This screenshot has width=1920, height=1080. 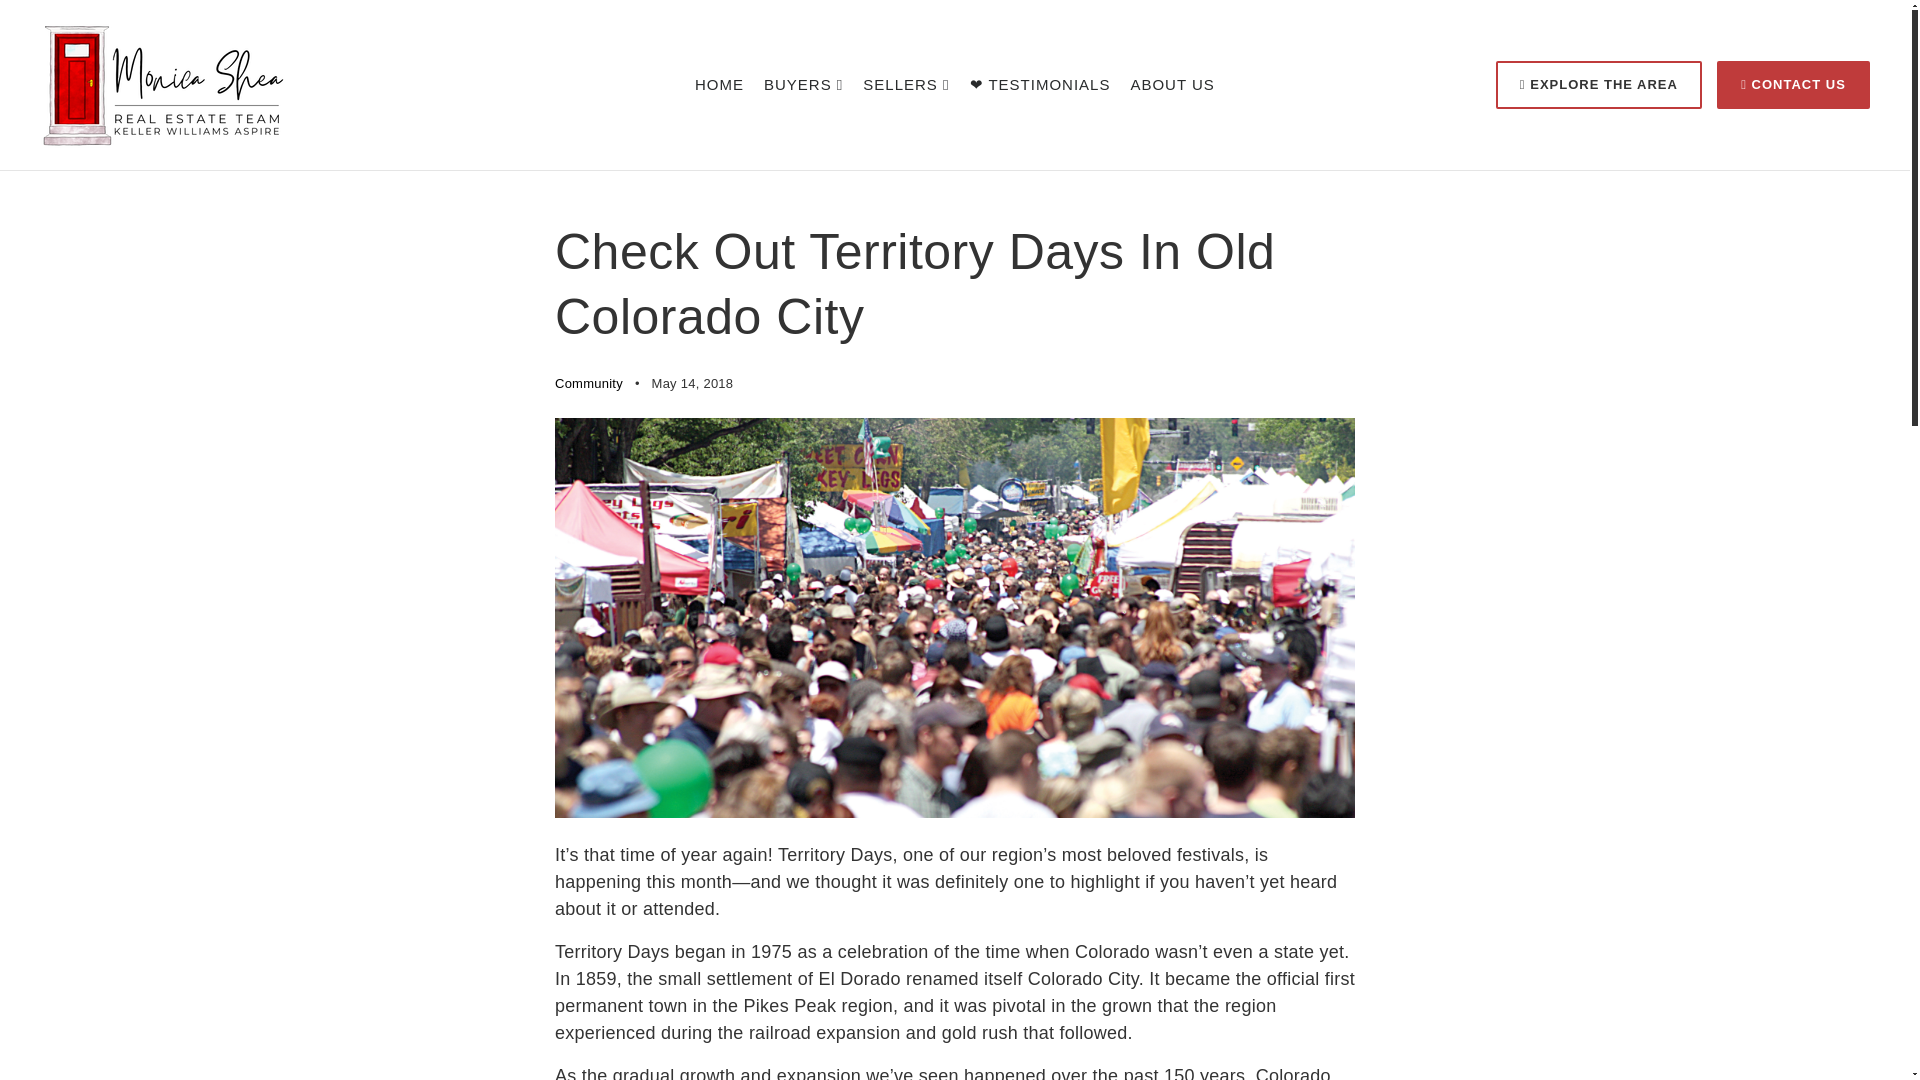 I want to click on SELLERS, so click(x=905, y=84).